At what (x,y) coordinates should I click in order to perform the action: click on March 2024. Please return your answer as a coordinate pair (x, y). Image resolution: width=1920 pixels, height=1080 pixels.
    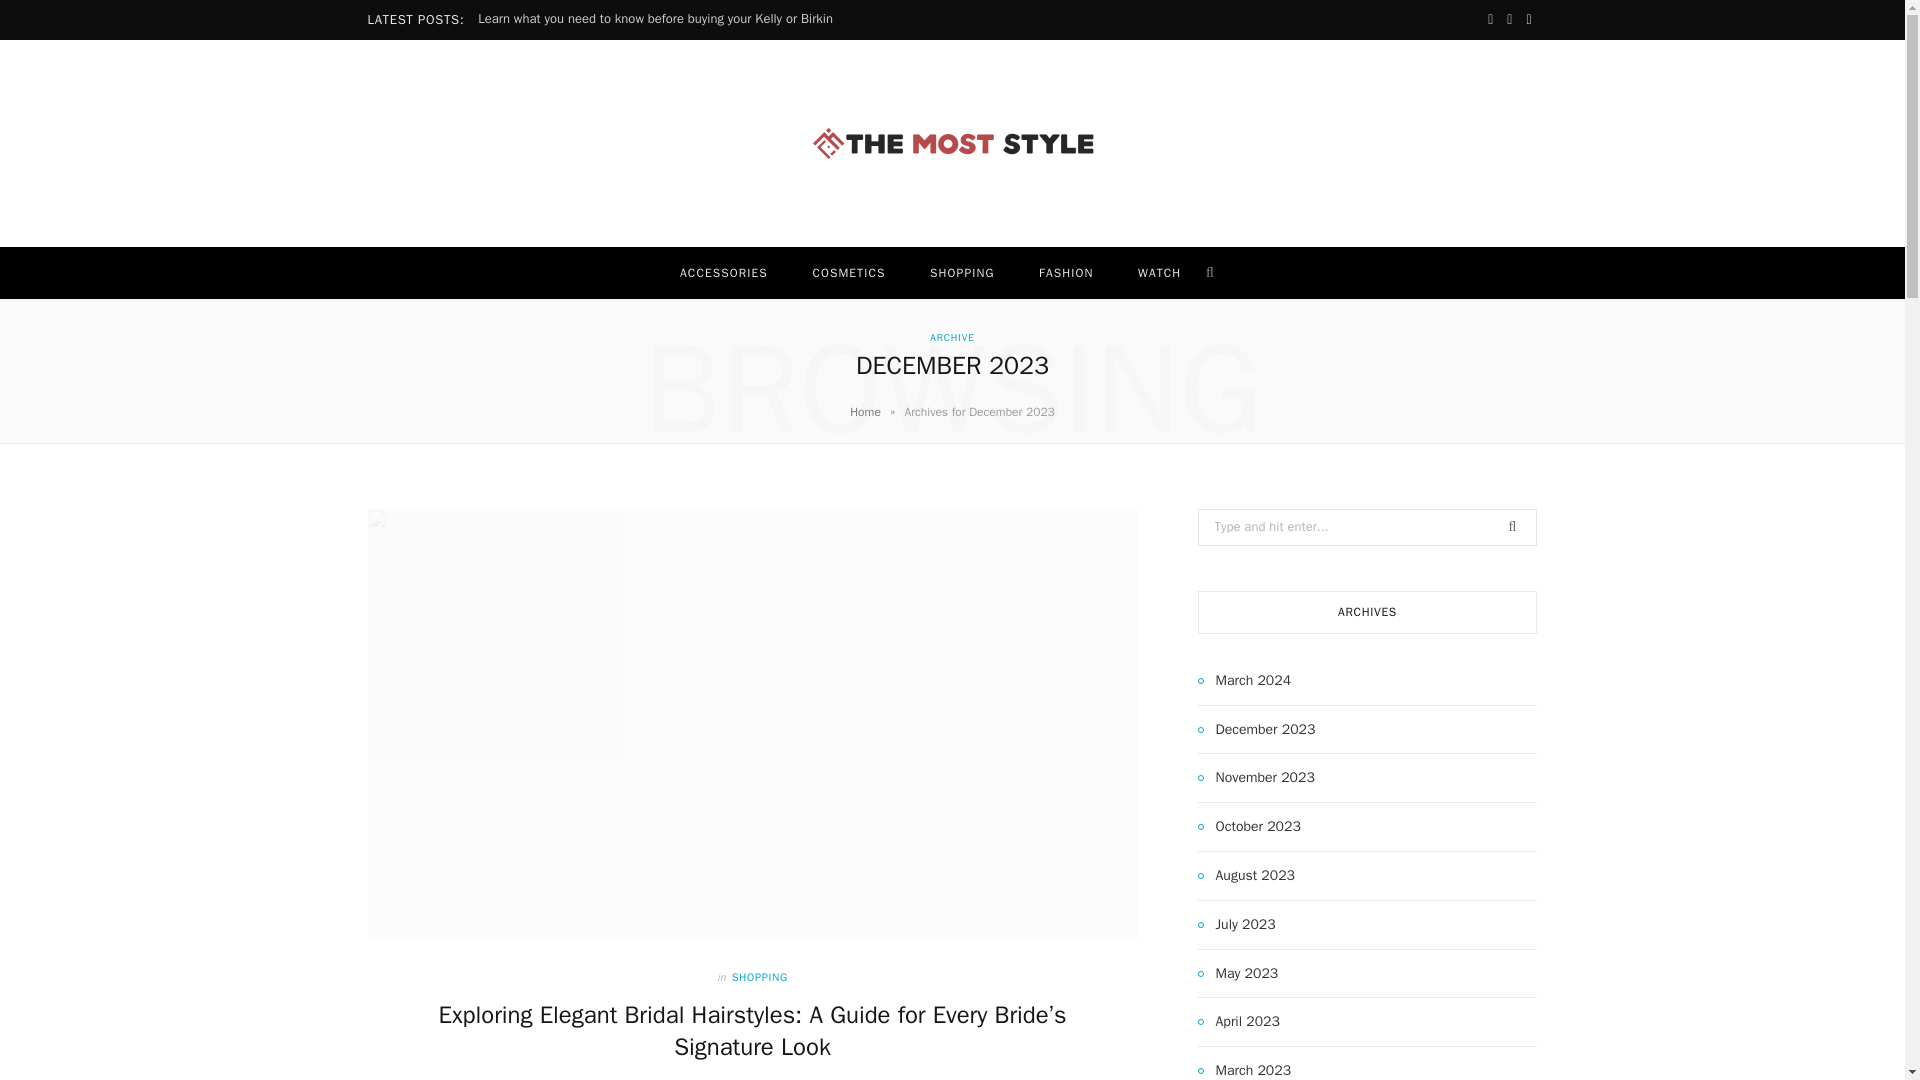
    Looking at the image, I should click on (1245, 680).